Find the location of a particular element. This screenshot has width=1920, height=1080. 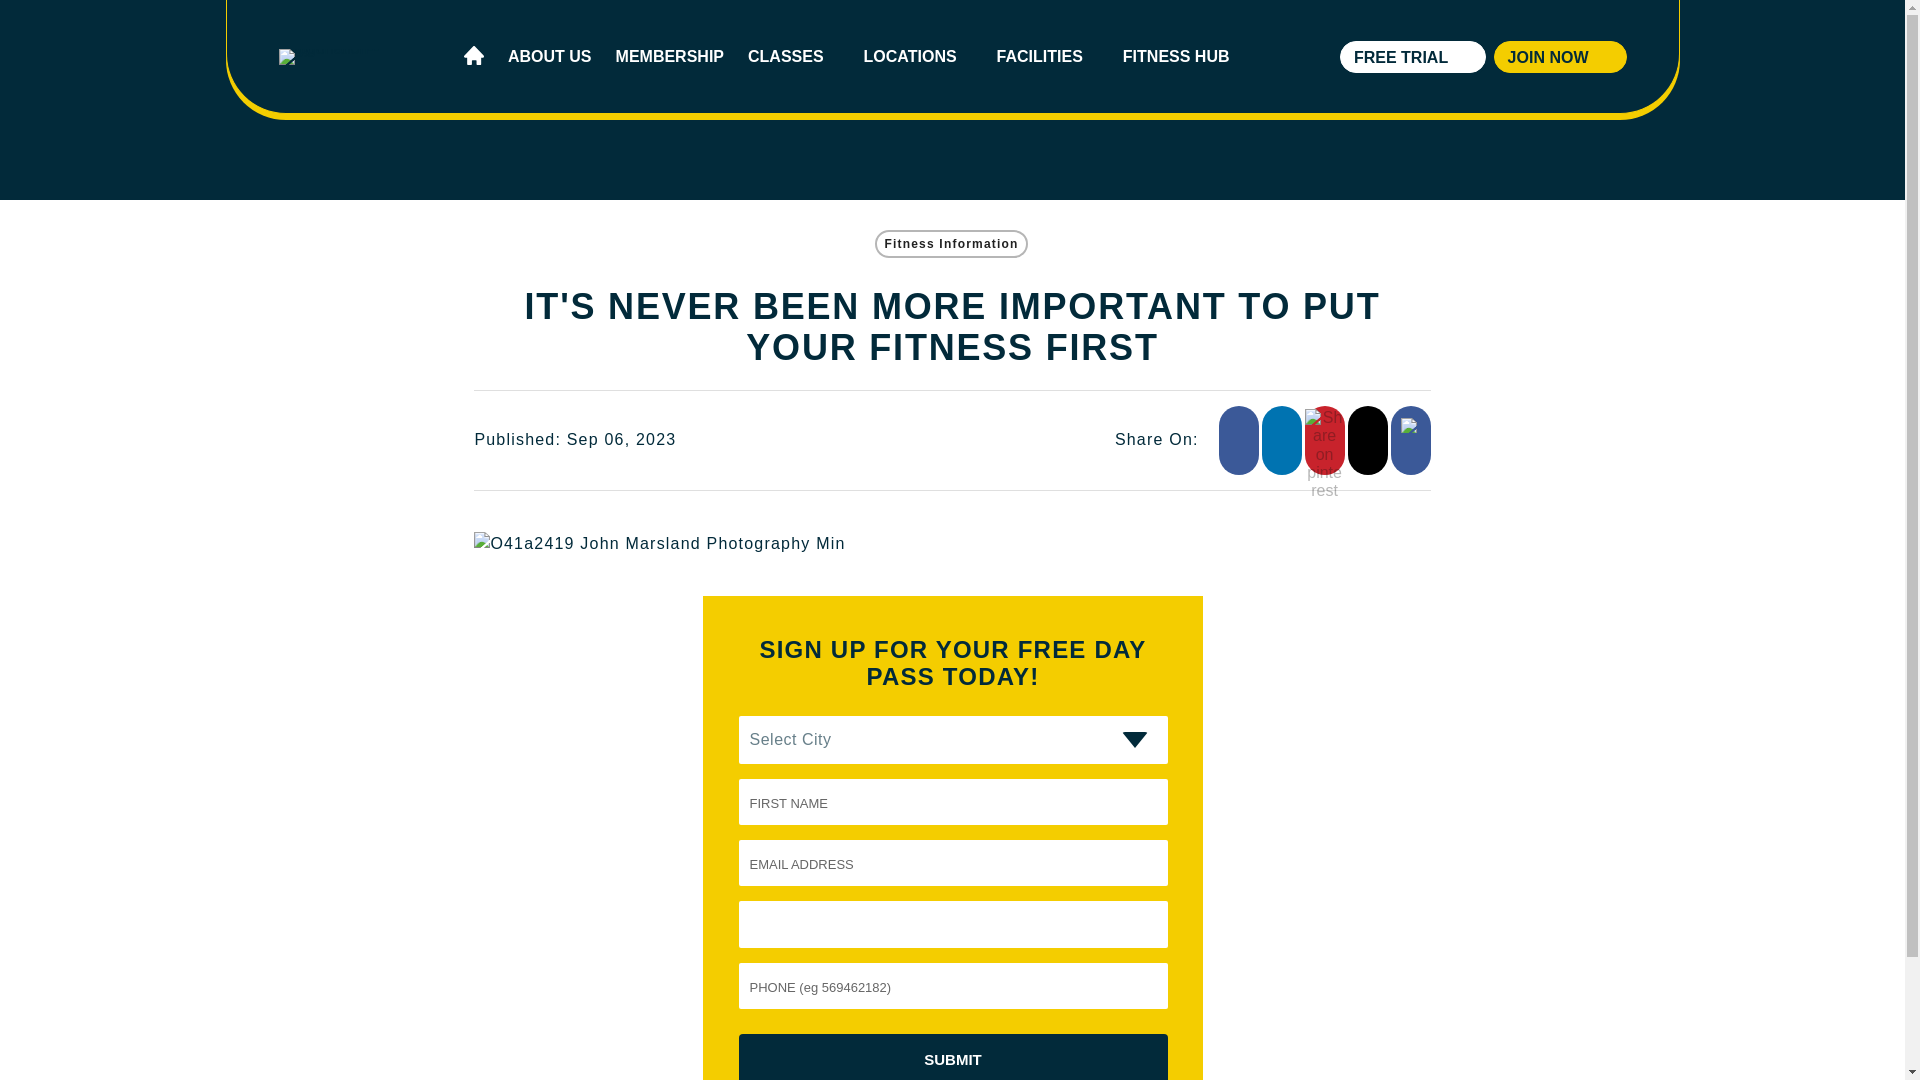

About us is located at coordinates (550, 56).